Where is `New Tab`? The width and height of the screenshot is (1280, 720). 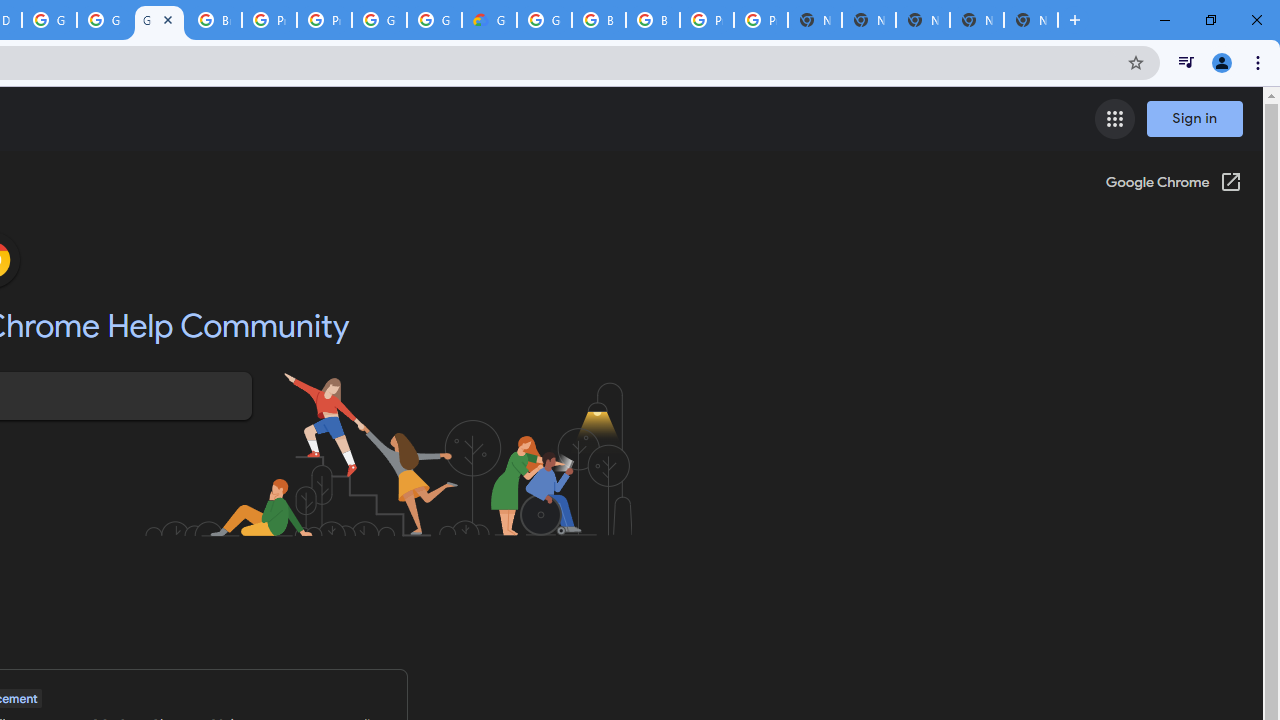
New Tab is located at coordinates (1030, 20).